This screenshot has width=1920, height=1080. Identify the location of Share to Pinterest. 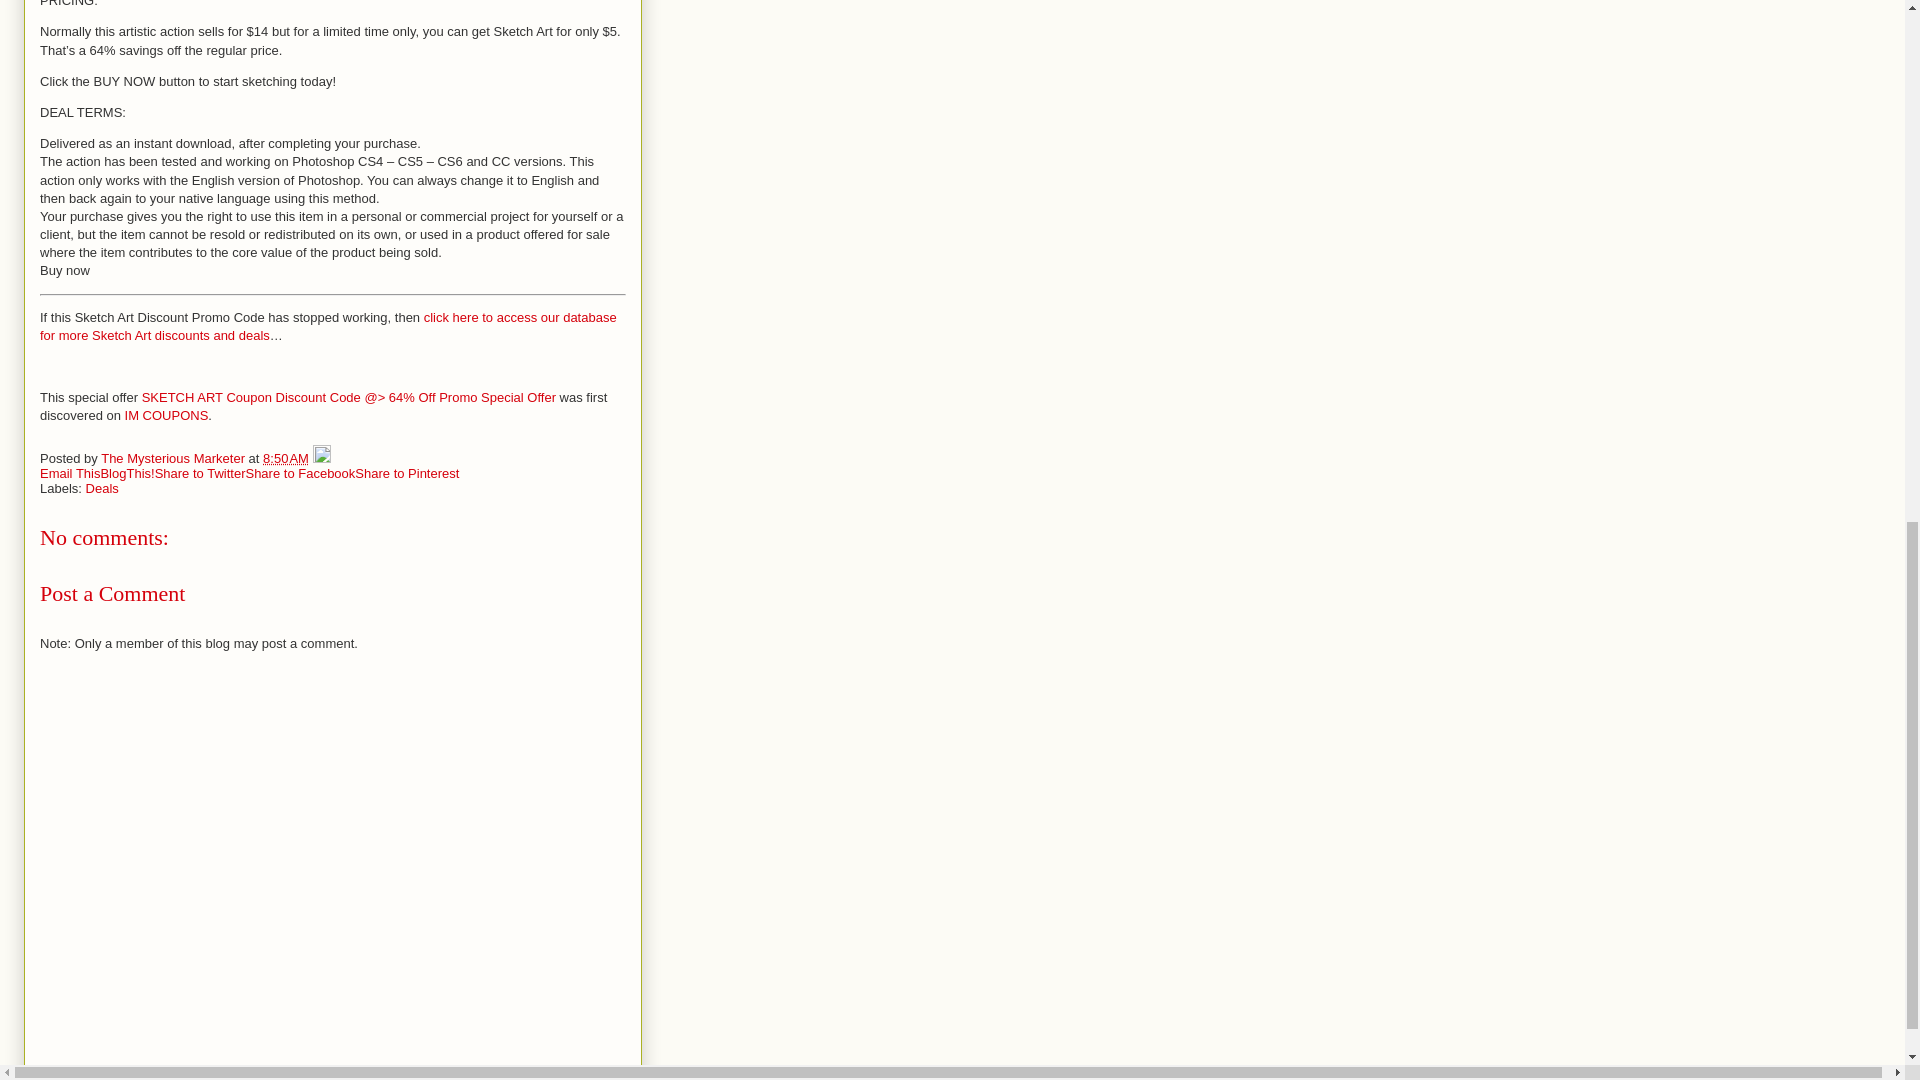
(406, 472).